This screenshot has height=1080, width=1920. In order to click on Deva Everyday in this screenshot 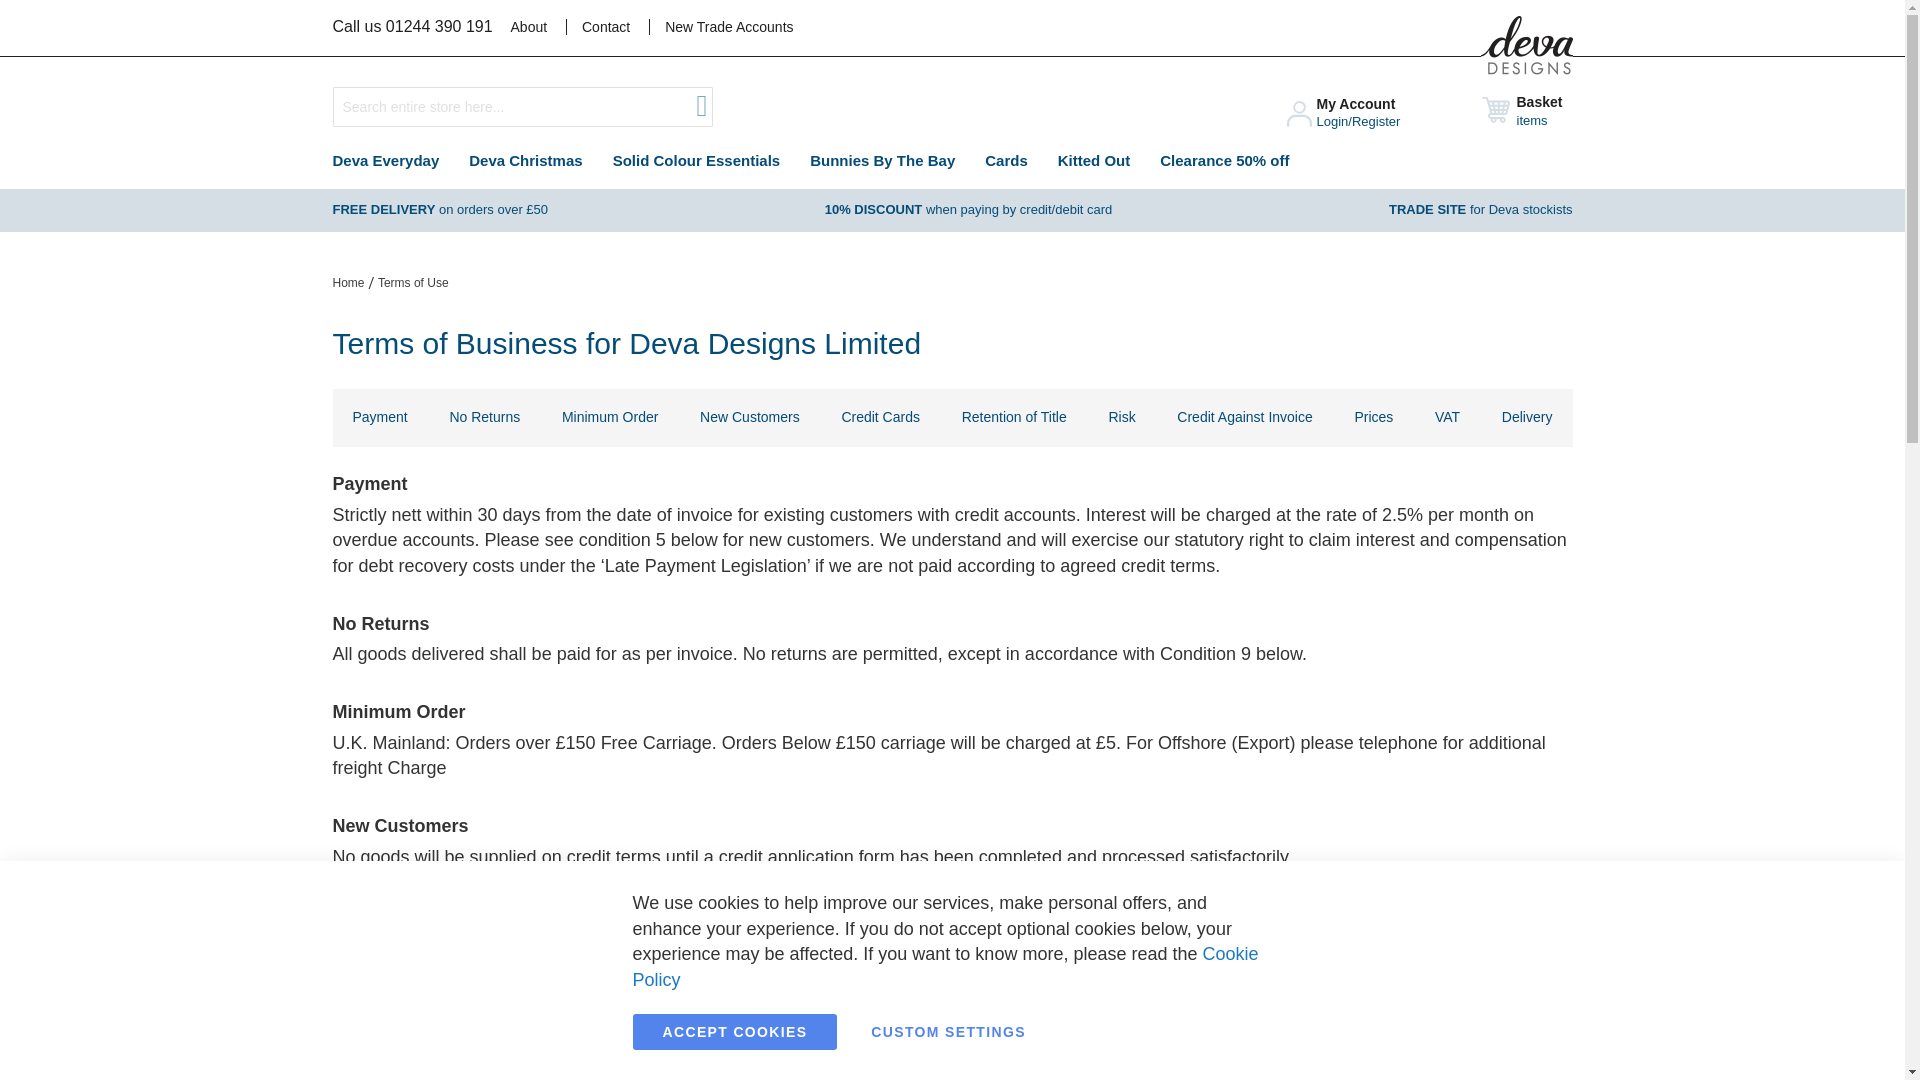, I will do `click(386, 160)`.